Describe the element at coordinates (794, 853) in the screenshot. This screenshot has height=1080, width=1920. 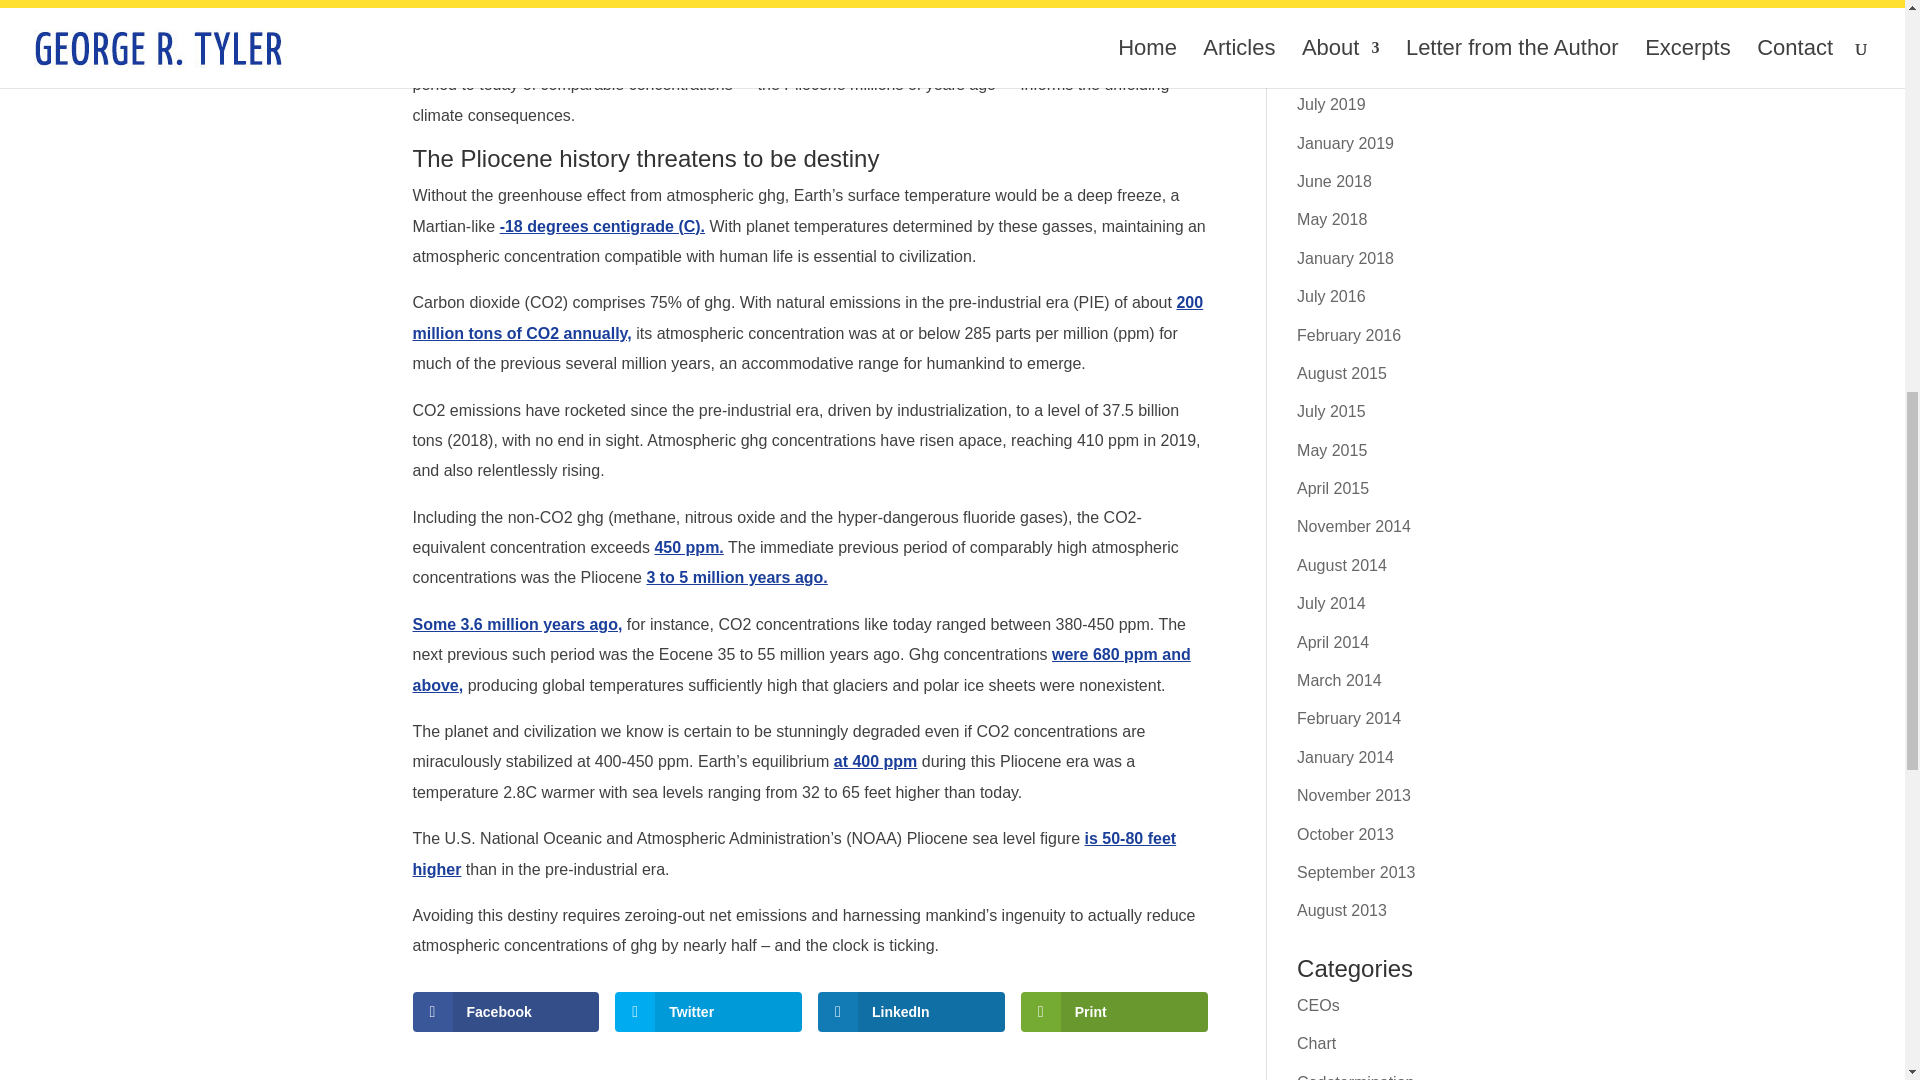
I see `is 50-80 feet higher` at that location.